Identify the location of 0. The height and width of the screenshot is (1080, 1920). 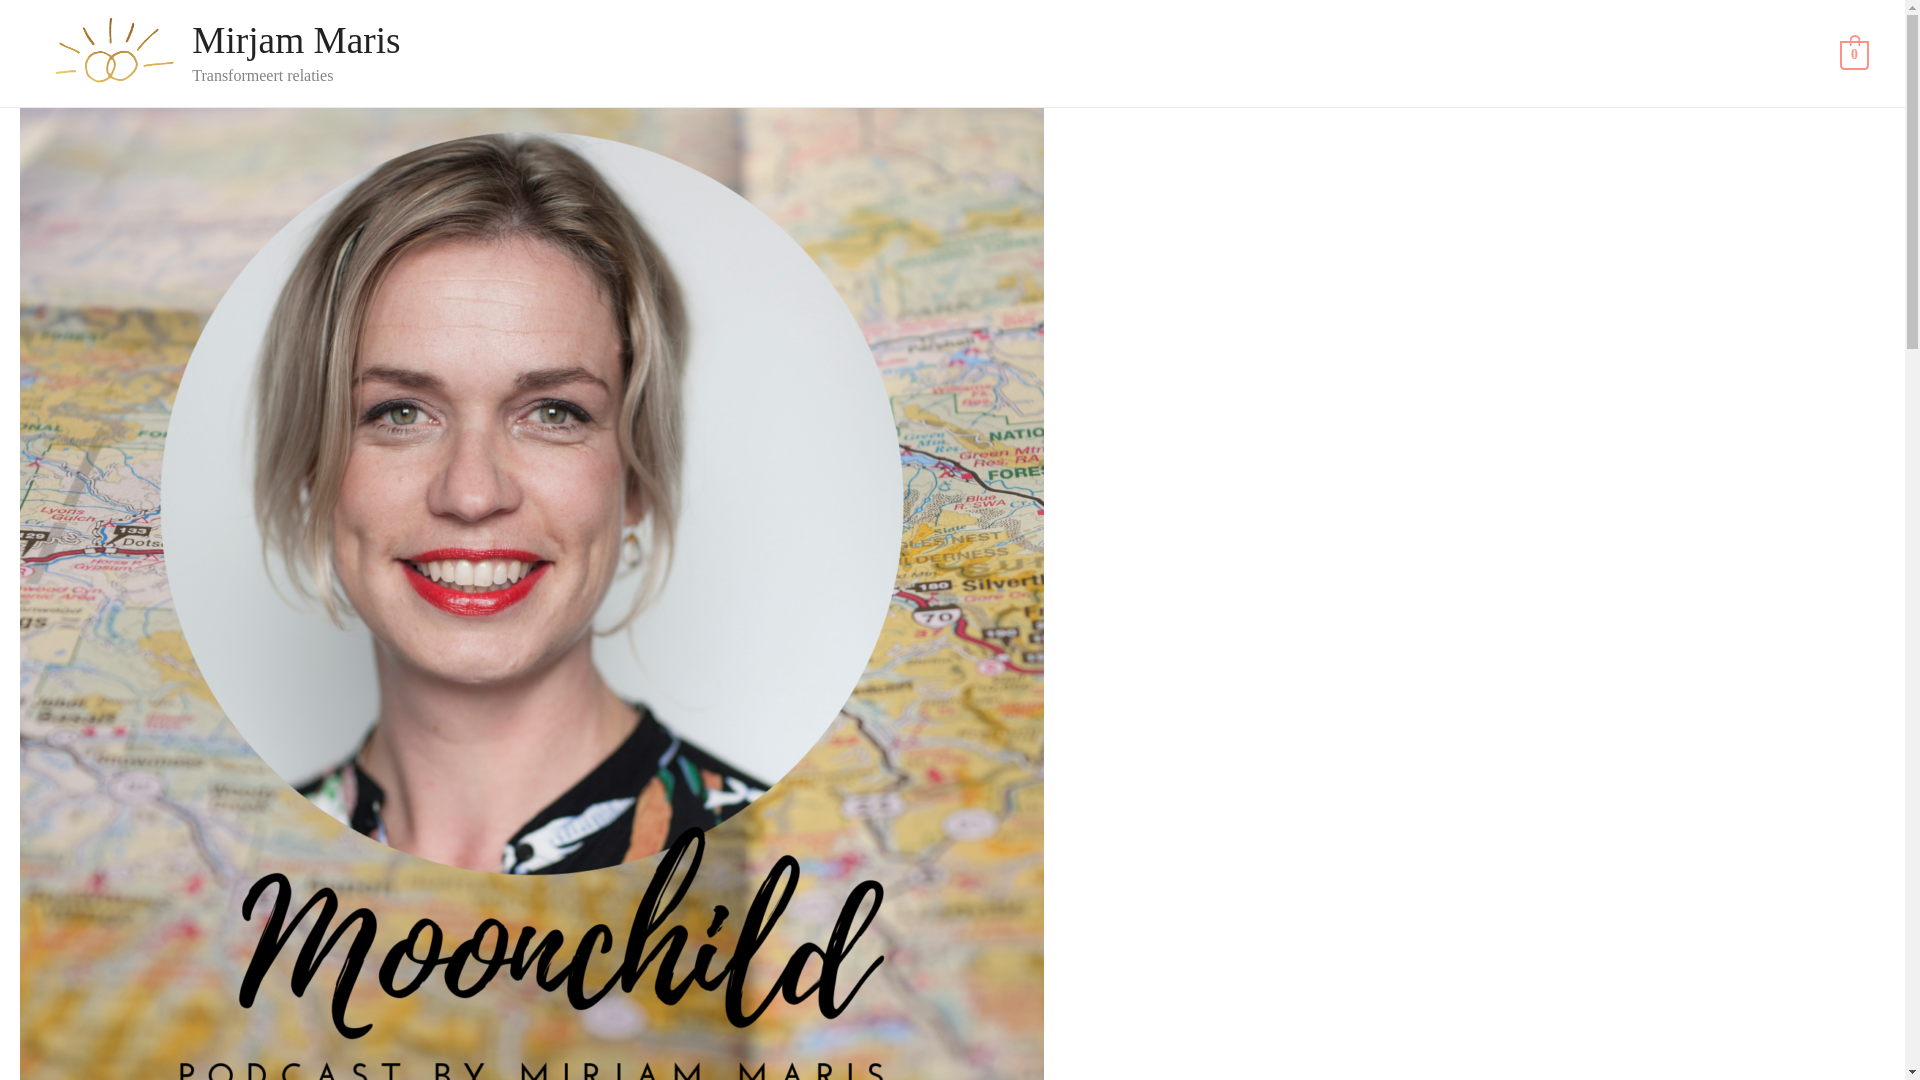
(1854, 53).